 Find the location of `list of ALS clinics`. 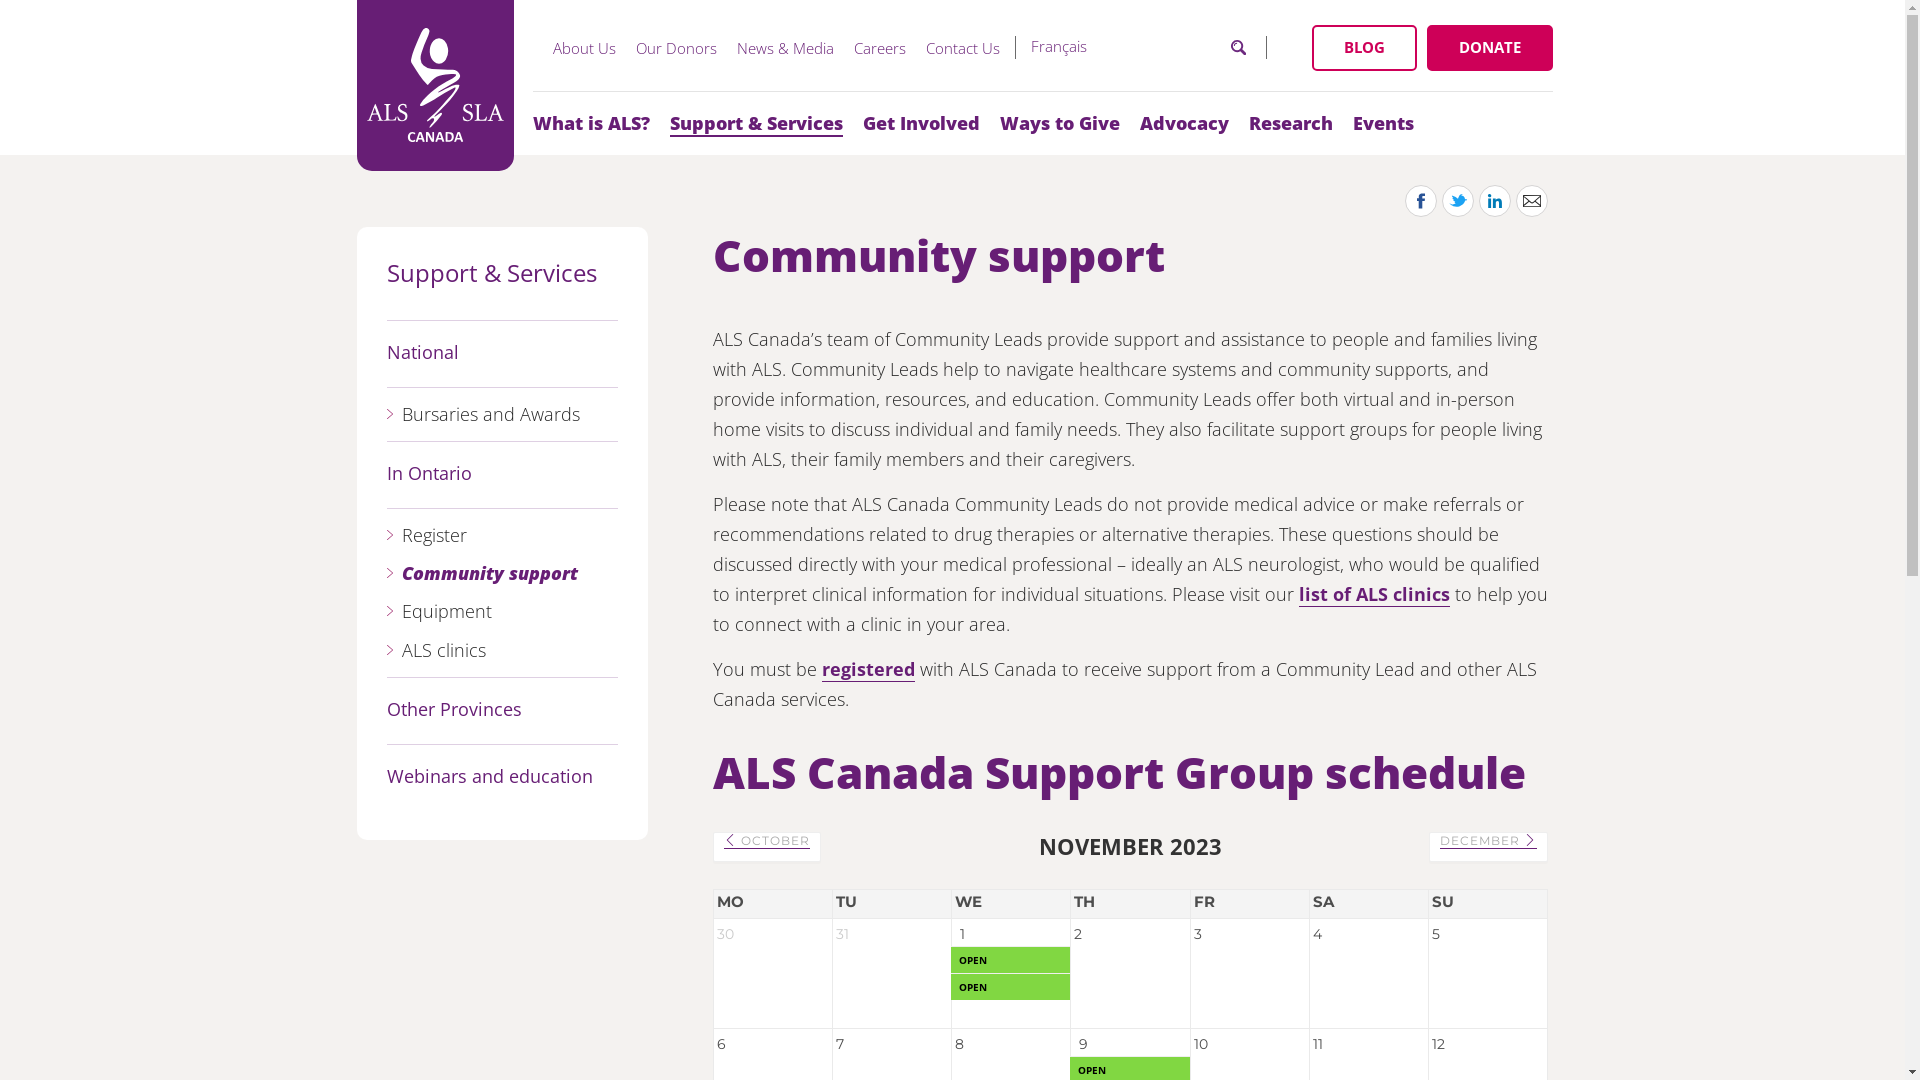

list of ALS clinics is located at coordinates (1374, 594).